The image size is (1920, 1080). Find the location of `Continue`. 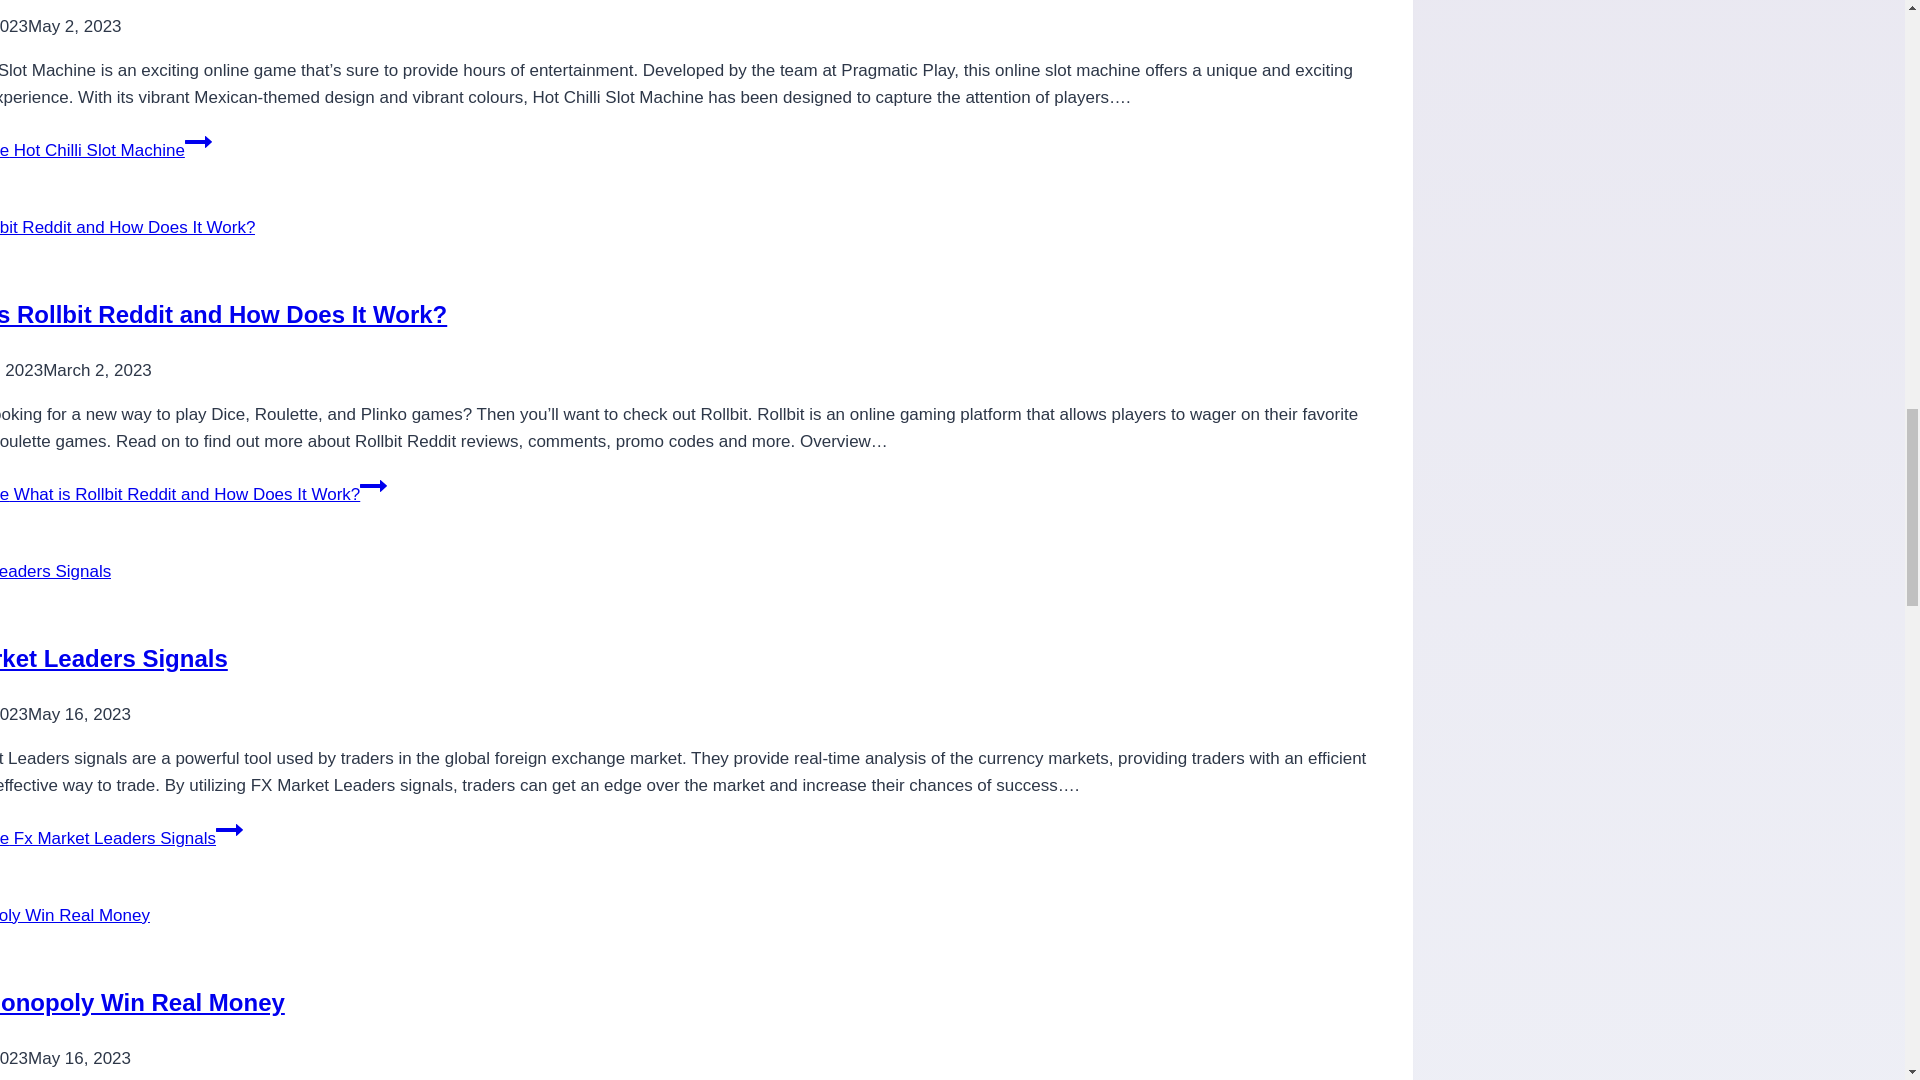

Continue is located at coordinates (229, 830).